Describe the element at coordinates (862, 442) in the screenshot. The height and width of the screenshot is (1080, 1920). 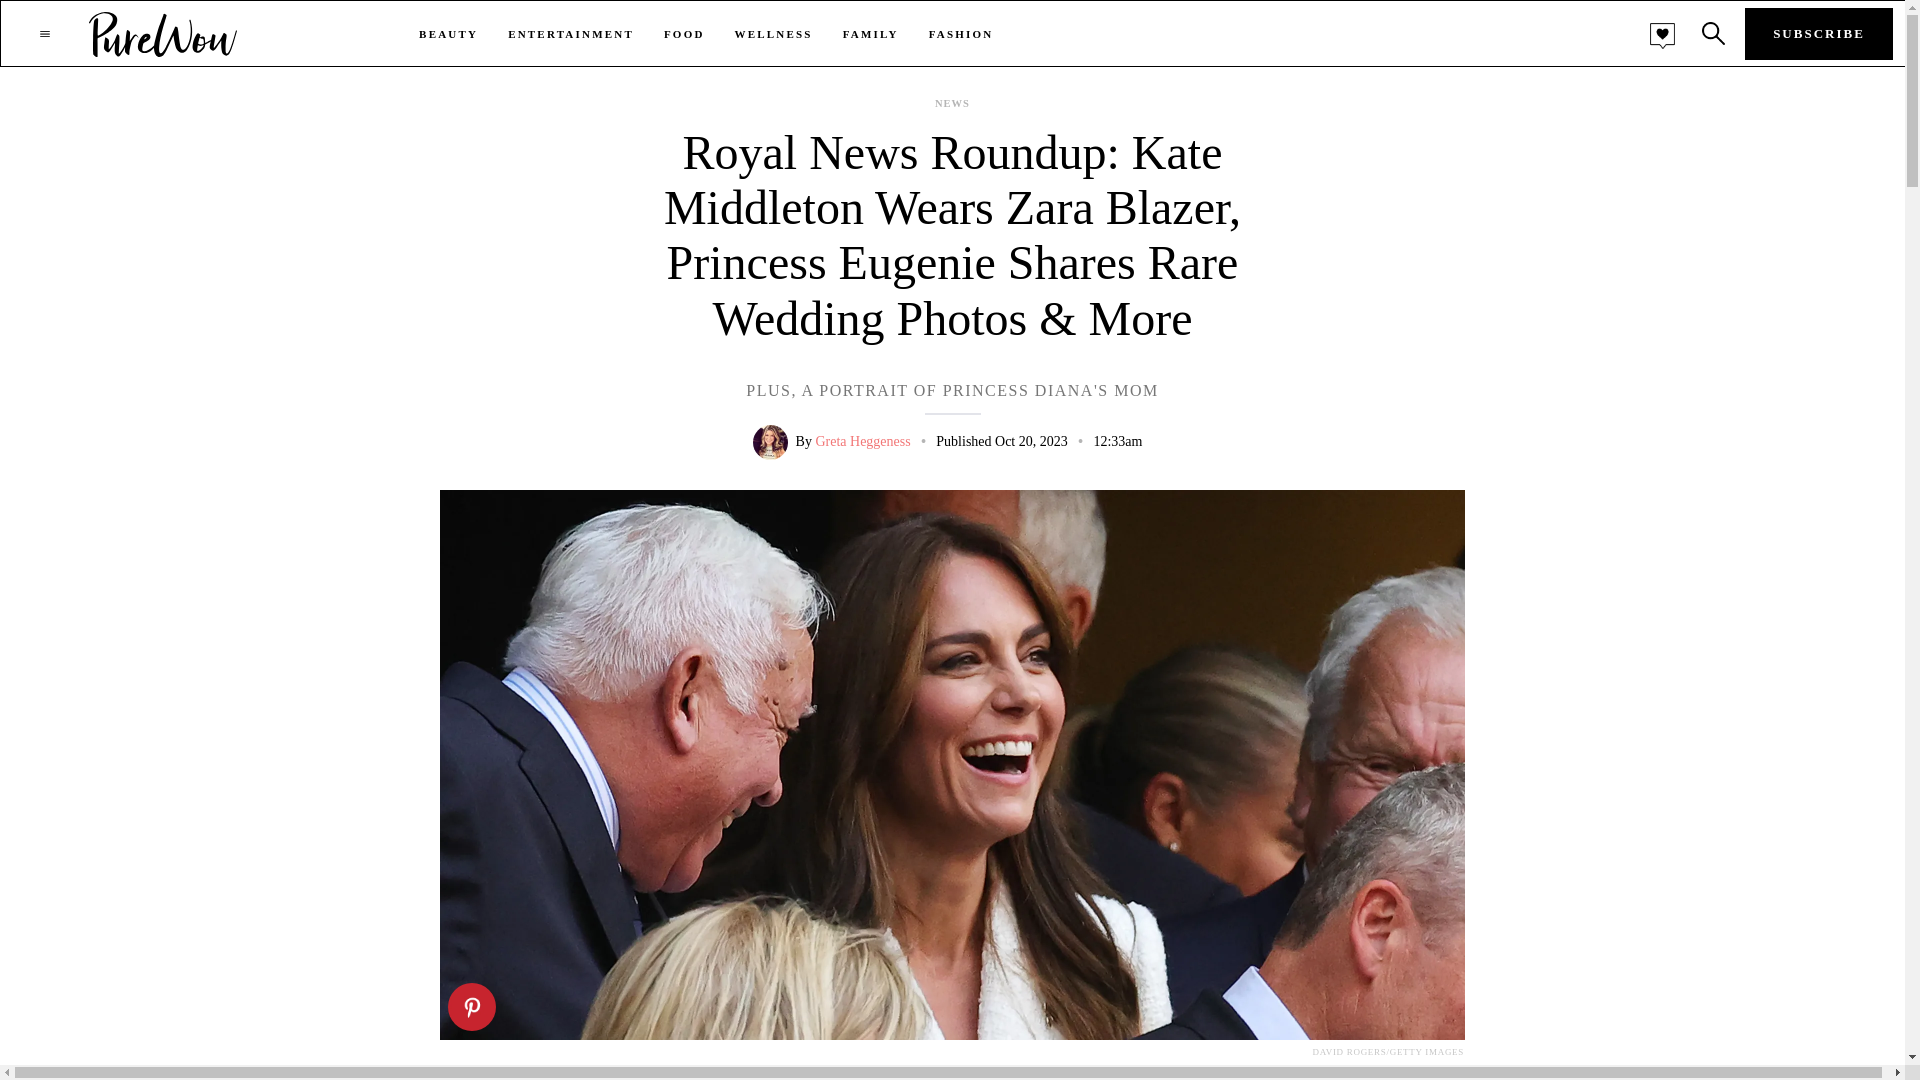
I see `Greta Heggeness` at that location.